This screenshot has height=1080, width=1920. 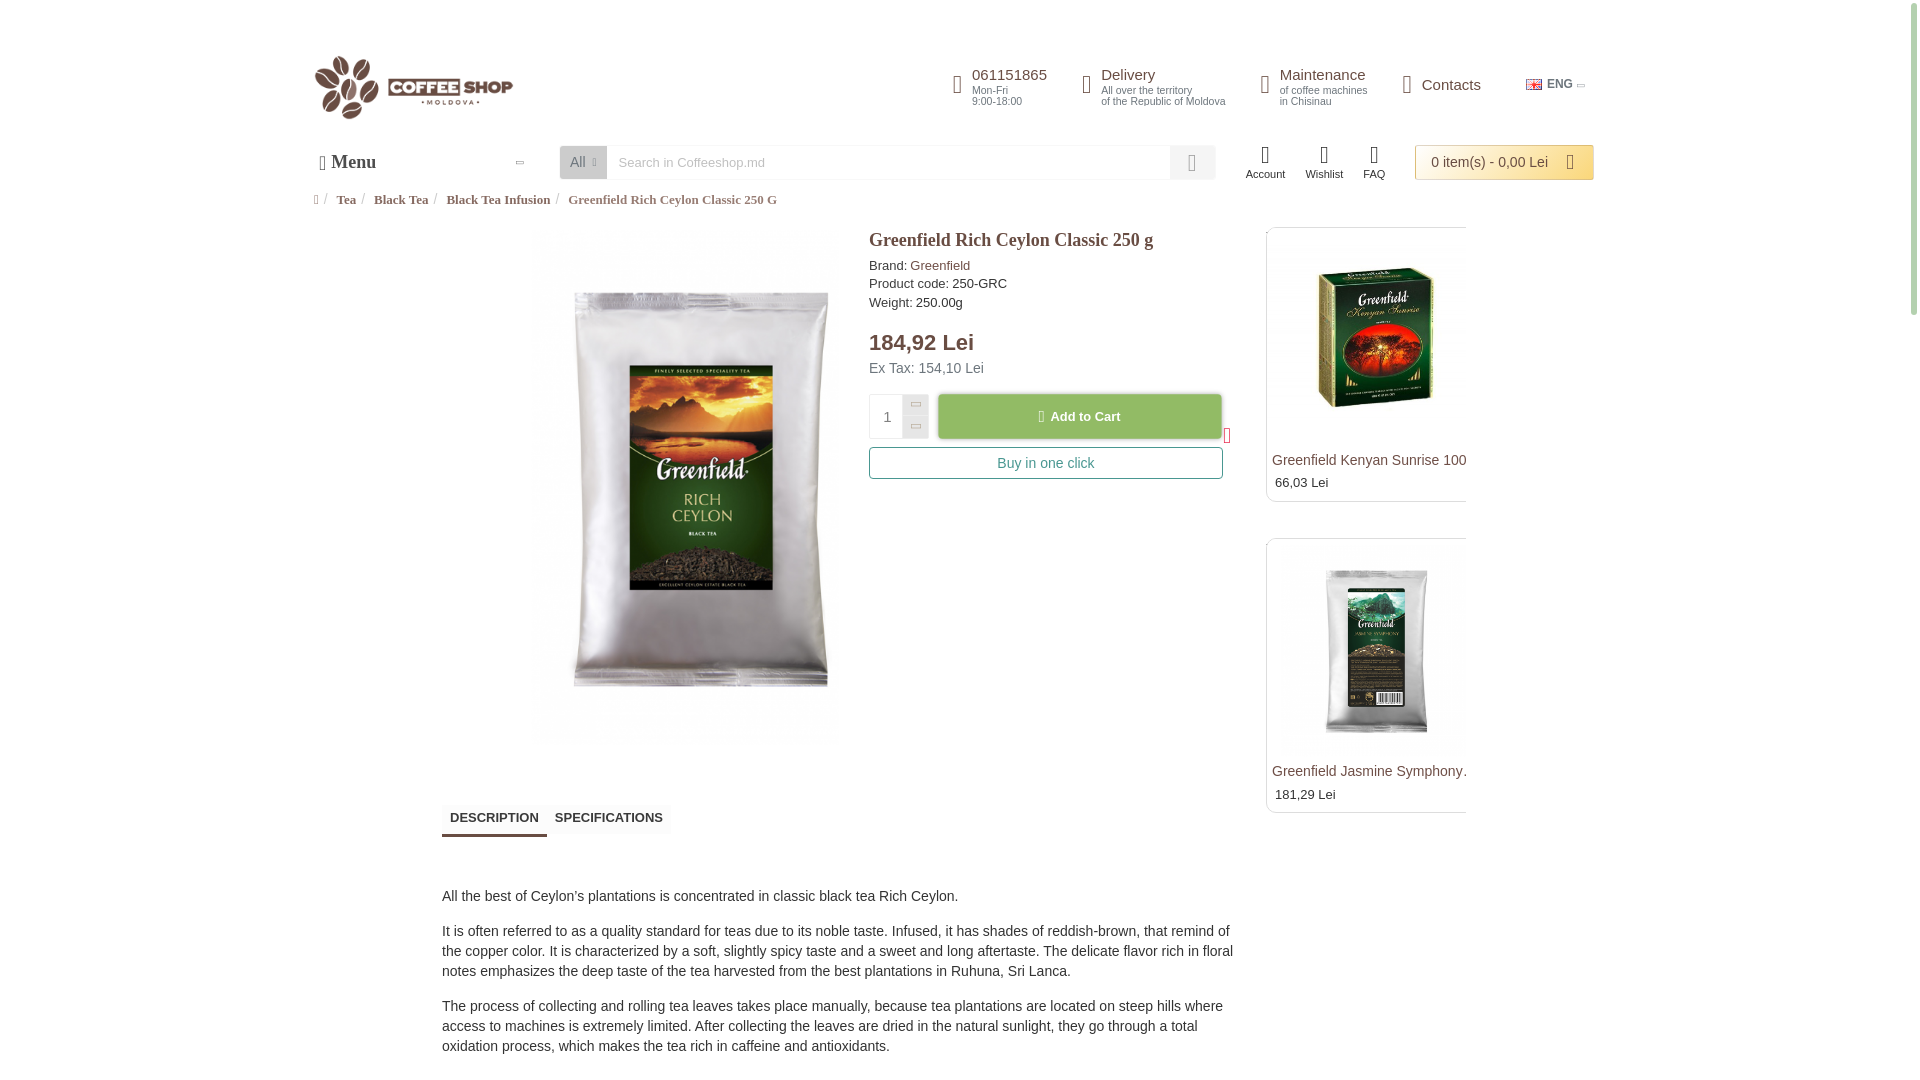 What do you see at coordinates (1146, 85) in the screenshot?
I see `Coffeeshop.md - Livrare Cafea Moldova` at bounding box center [1146, 85].